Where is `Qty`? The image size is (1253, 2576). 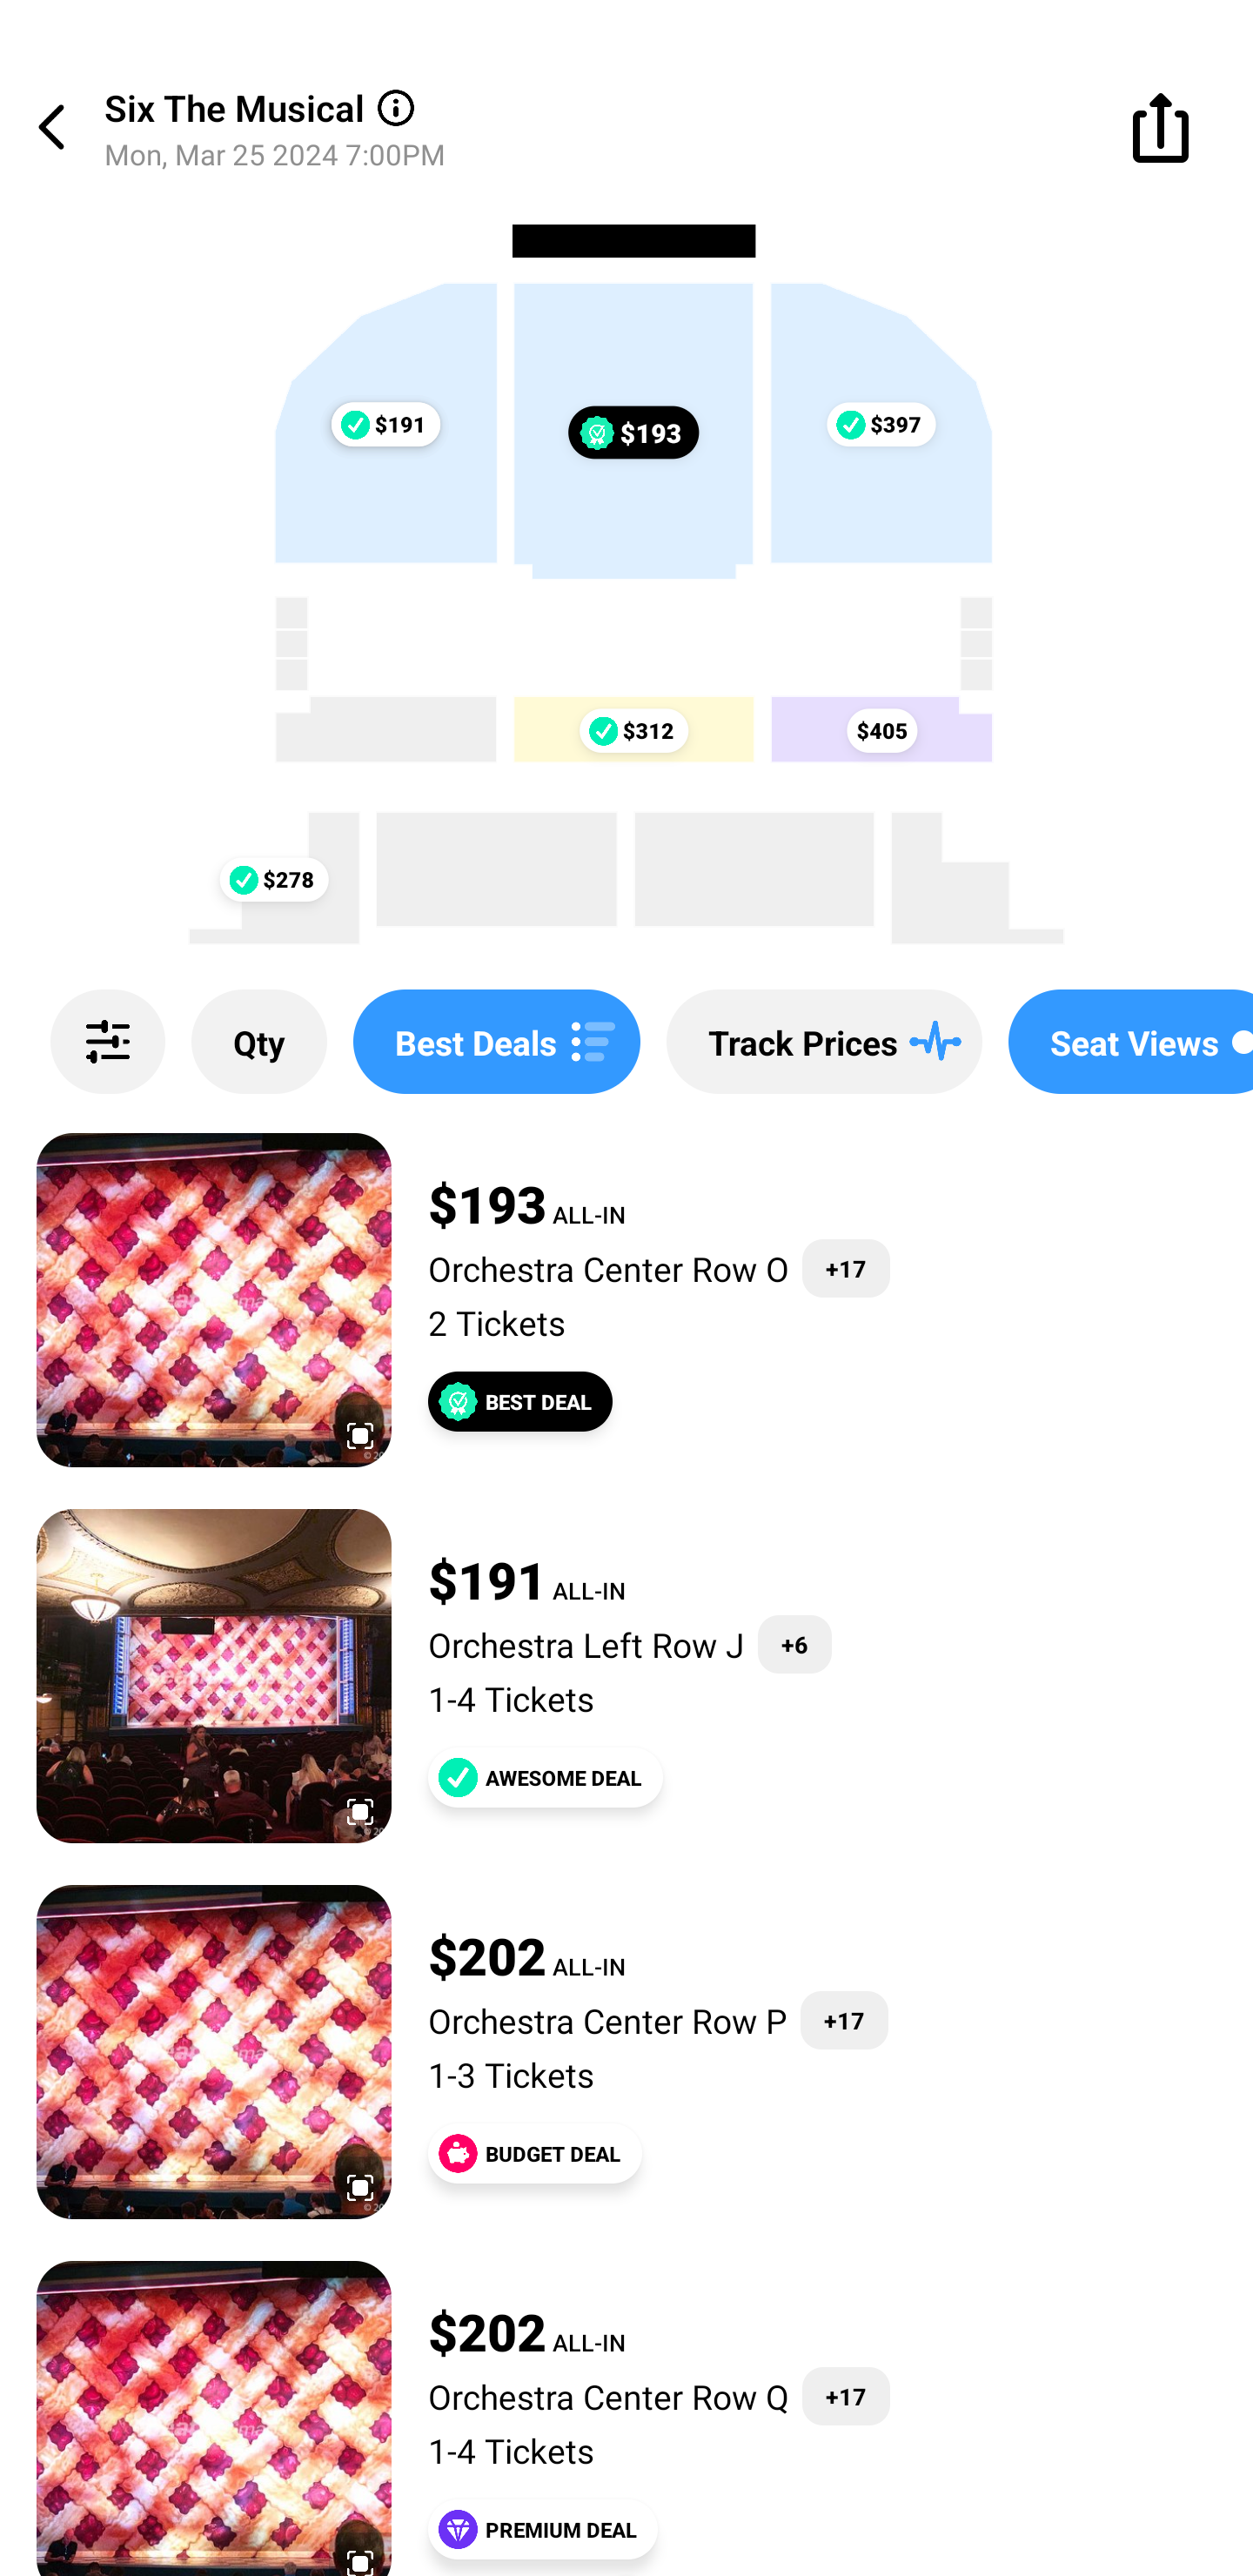
Qty is located at coordinates (259, 1042).